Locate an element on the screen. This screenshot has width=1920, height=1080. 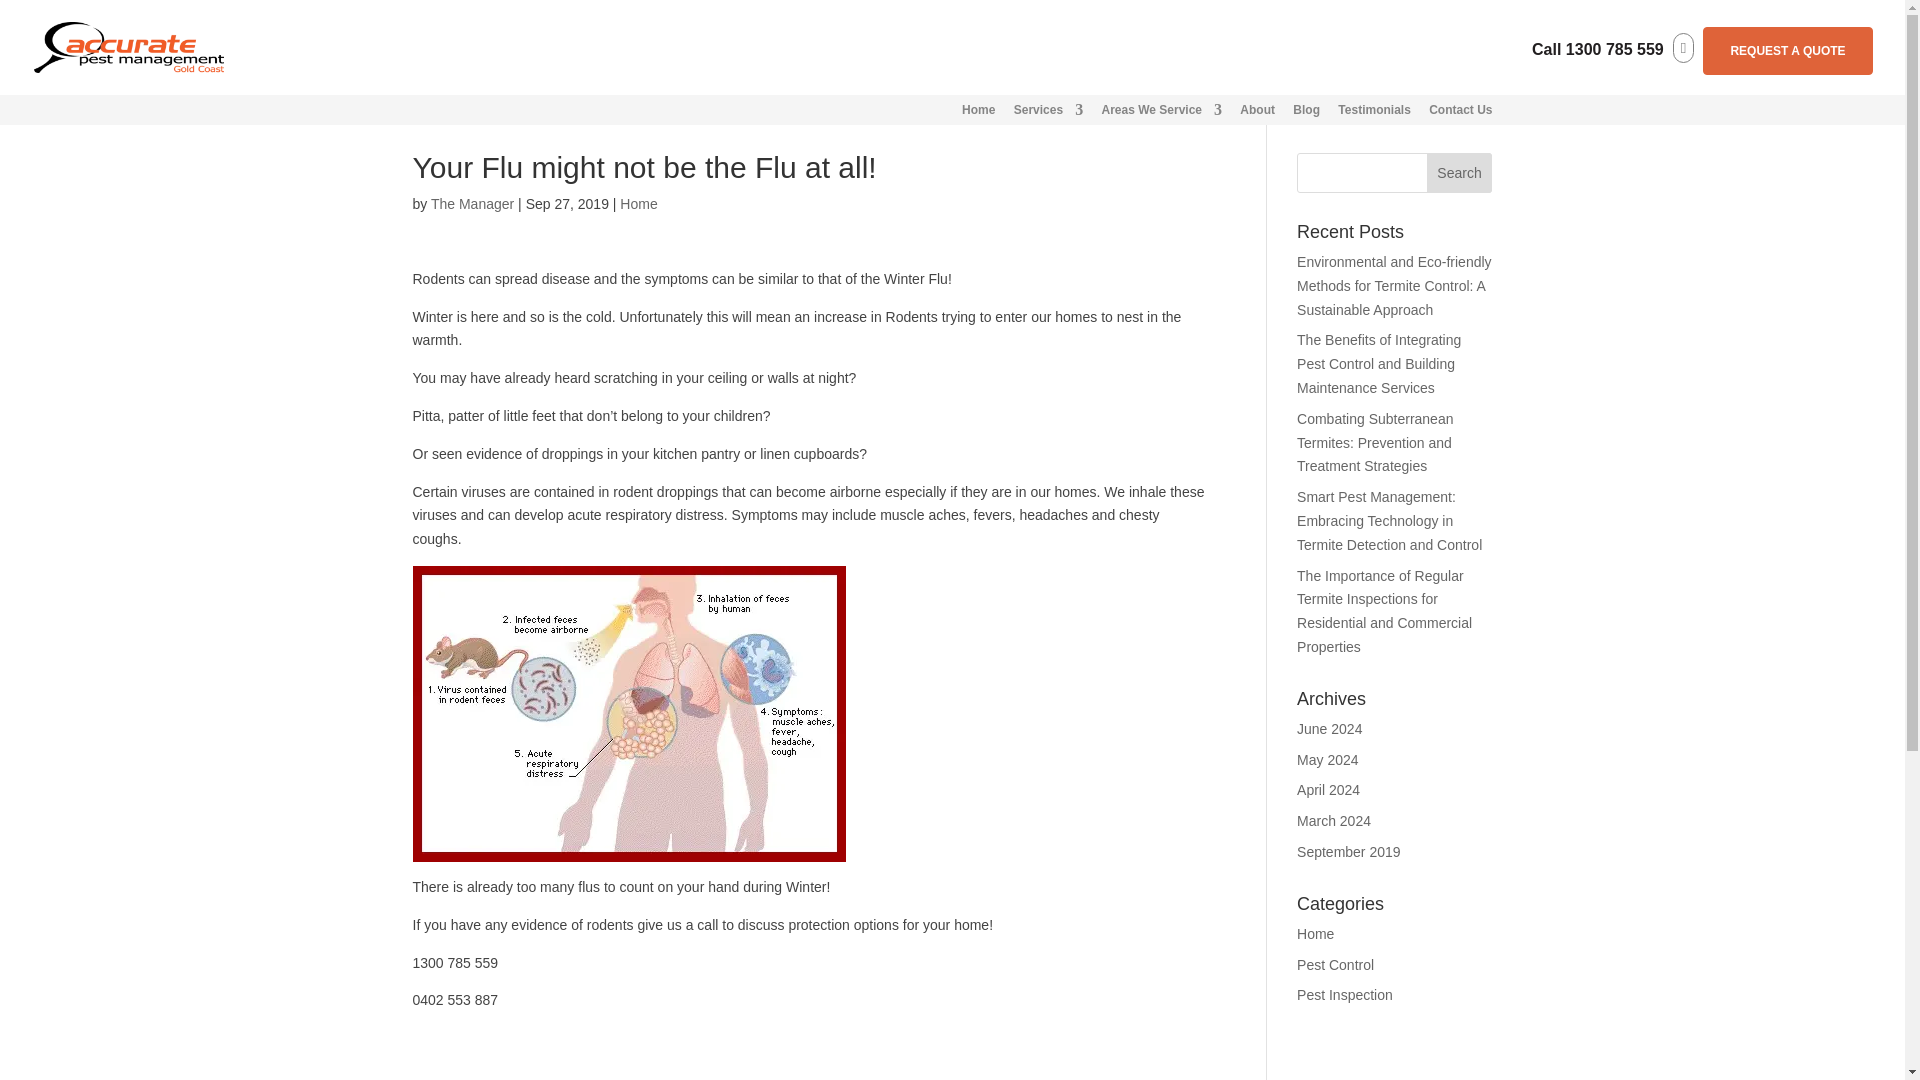
REQUEST A QUOTE is located at coordinates (1788, 50).